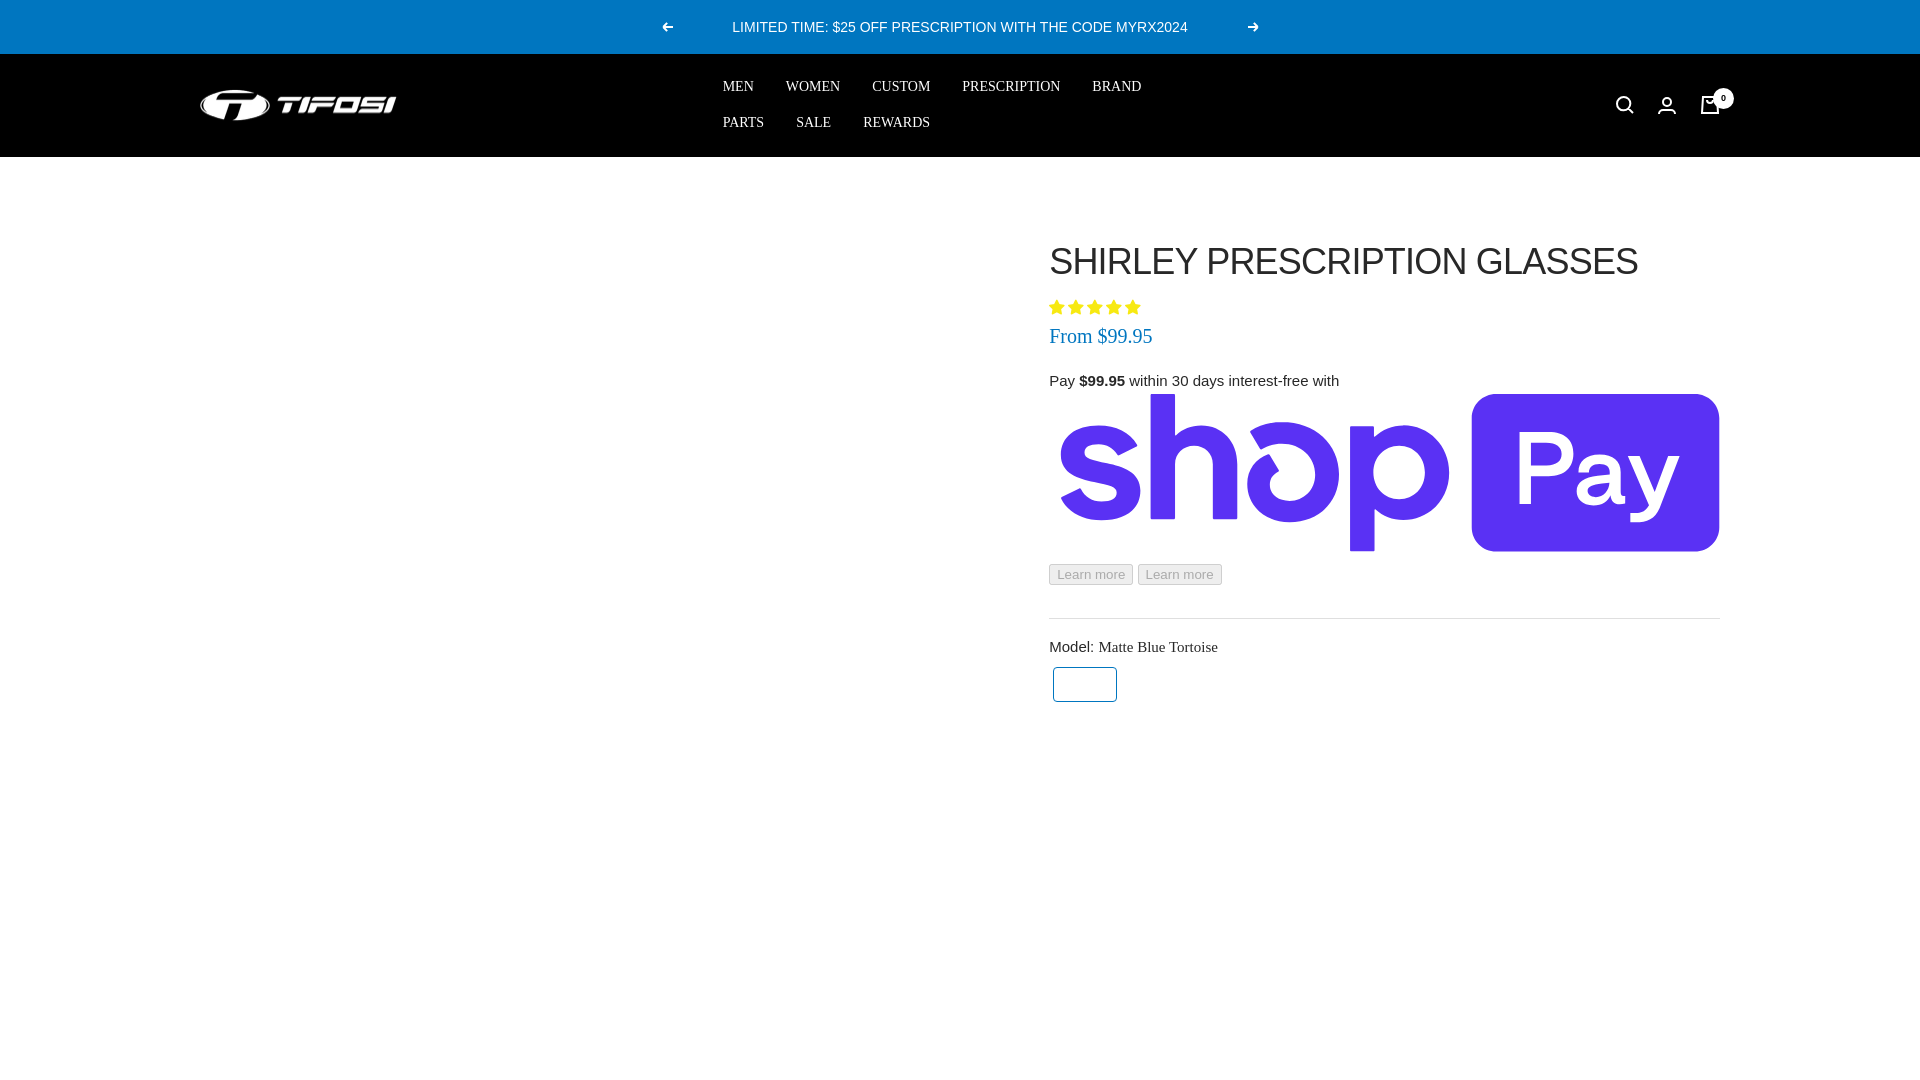 This screenshot has width=1920, height=1080. I want to click on WOMEN, so click(812, 86).